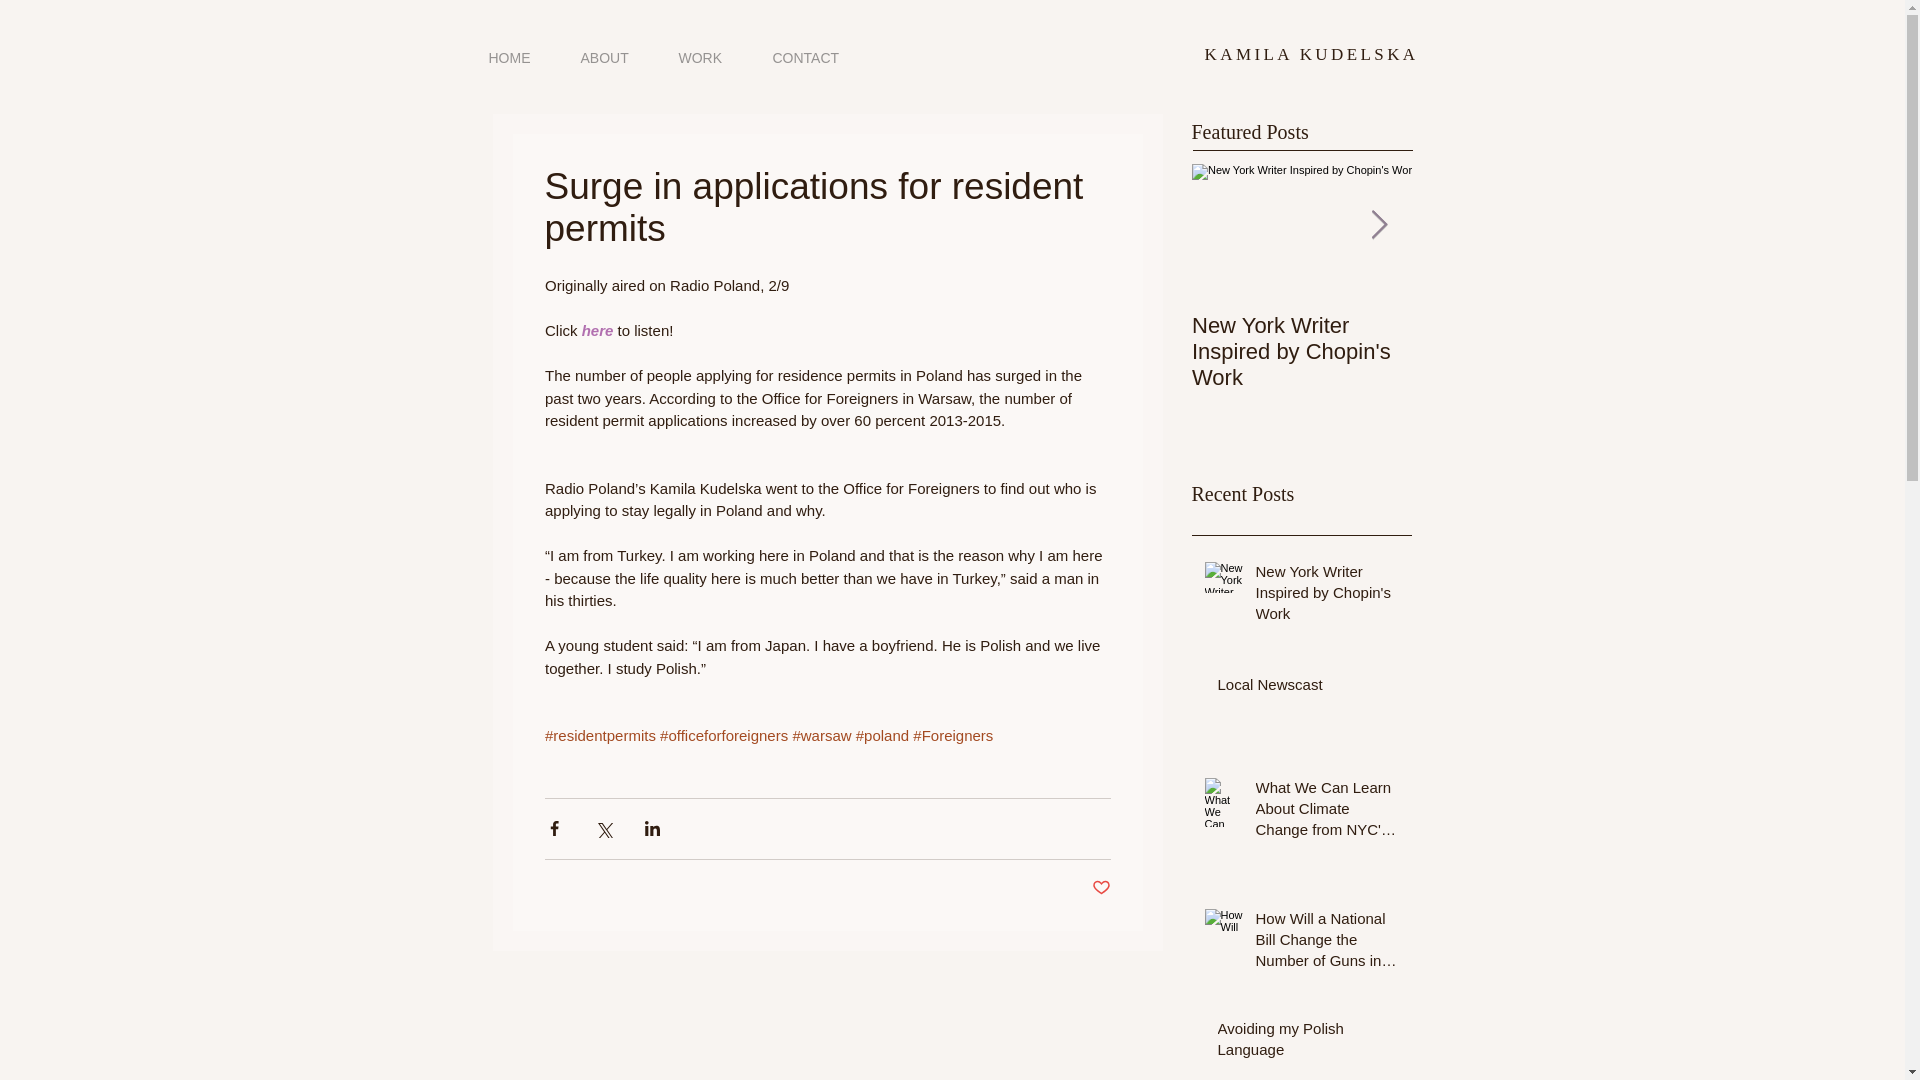  What do you see at coordinates (1327, 943) in the screenshot?
I see `How Will a National Bill Change the Number of Guns in NYC?` at bounding box center [1327, 943].